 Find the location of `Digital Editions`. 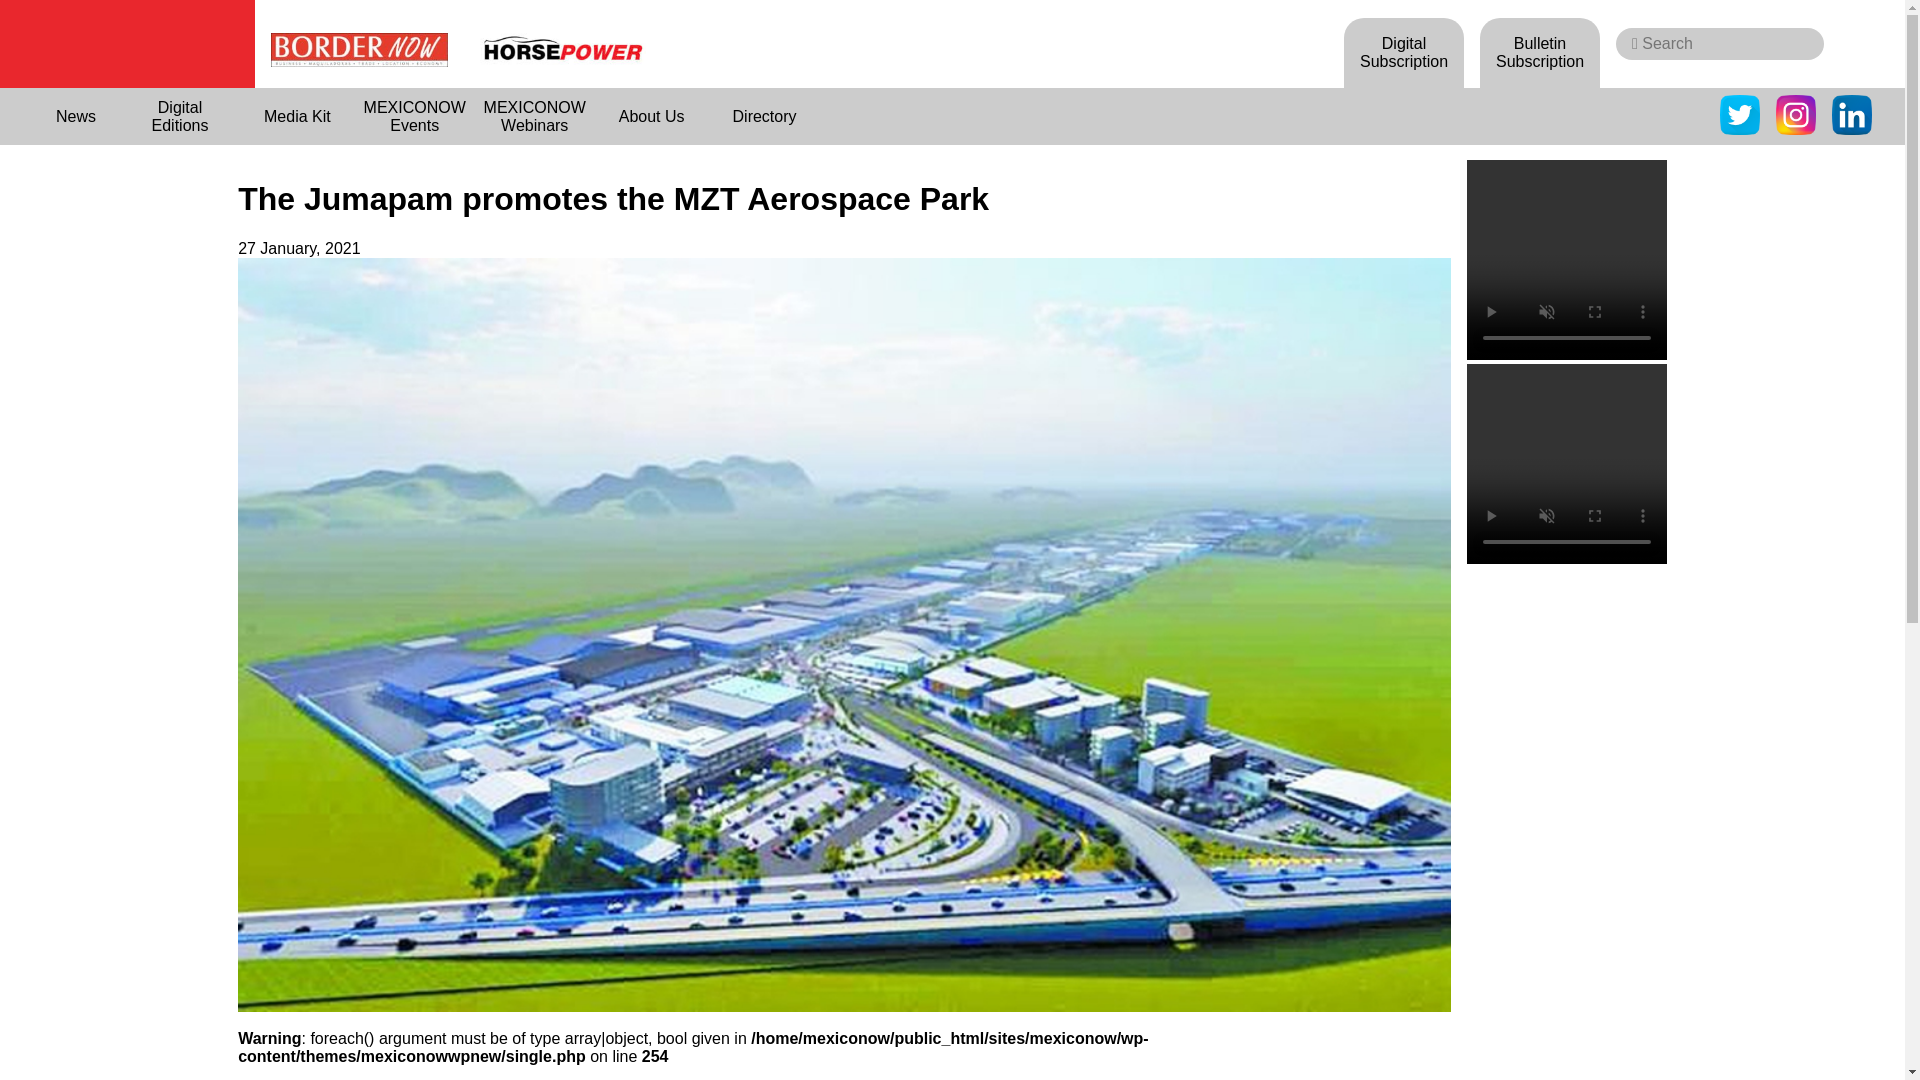

Digital Editions is located at coordinates (180, 116).